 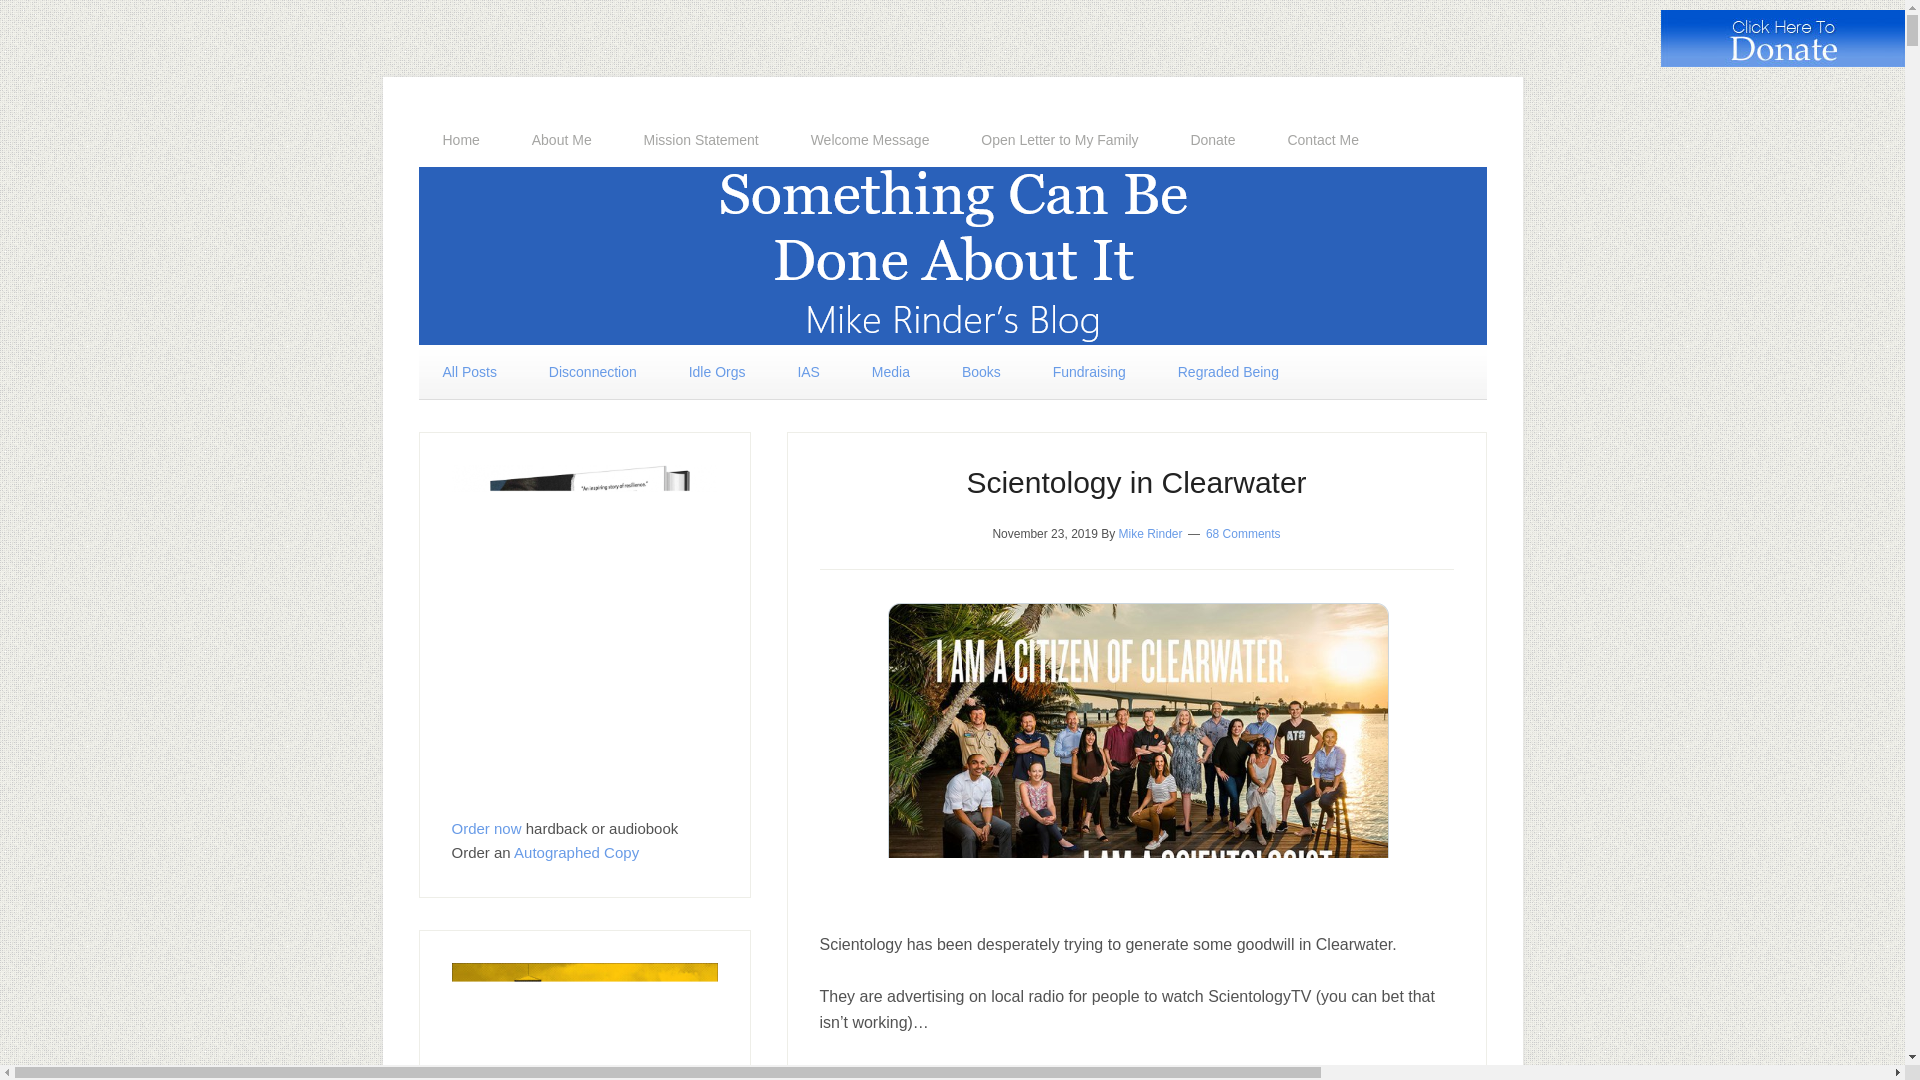 What do you see at coordinates (592, 371) in the screenshot?
I see `Disconnection` at bounding box center [592, 371].